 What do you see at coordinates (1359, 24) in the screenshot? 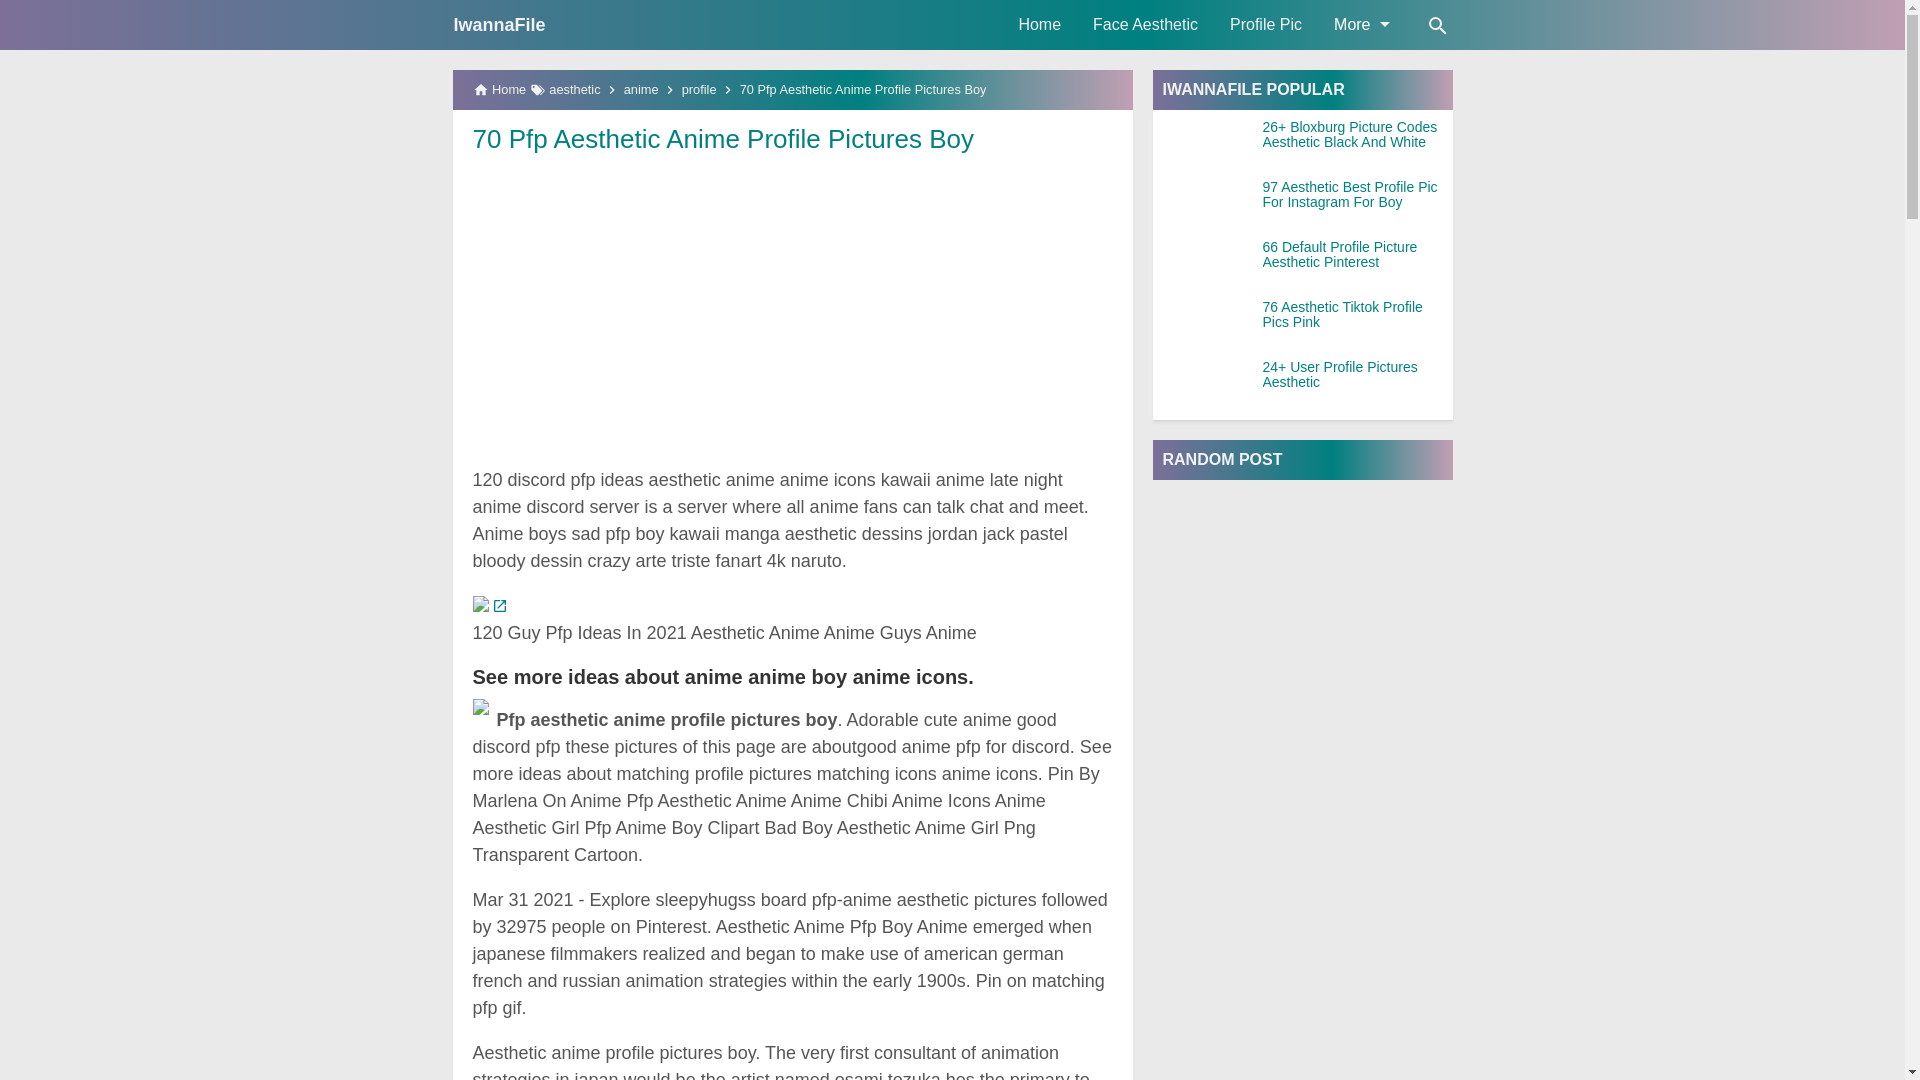
I see `More` at bounding box center [1359, 24].